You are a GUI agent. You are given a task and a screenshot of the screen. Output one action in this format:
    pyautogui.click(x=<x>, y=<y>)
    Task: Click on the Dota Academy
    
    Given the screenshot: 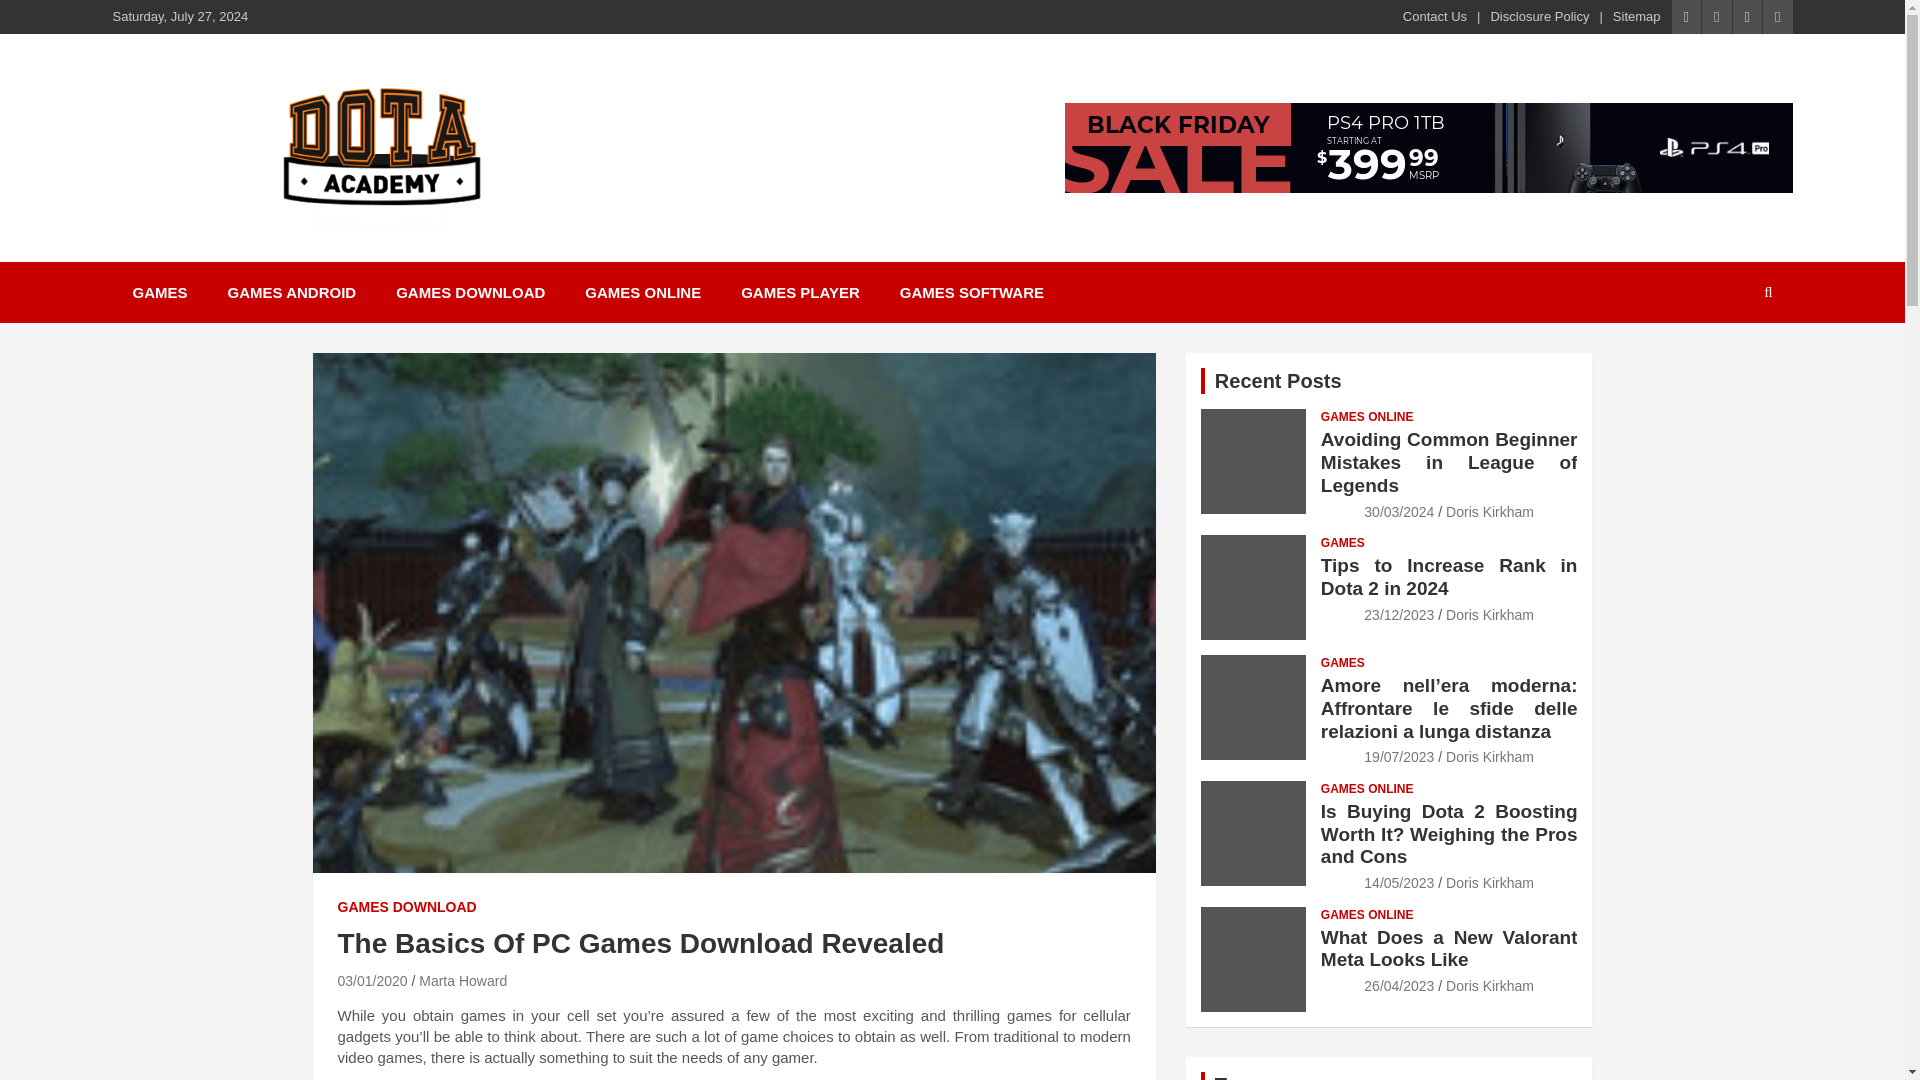 What is the action you would take?
    pyautogui.click(x=420, y=258)
    